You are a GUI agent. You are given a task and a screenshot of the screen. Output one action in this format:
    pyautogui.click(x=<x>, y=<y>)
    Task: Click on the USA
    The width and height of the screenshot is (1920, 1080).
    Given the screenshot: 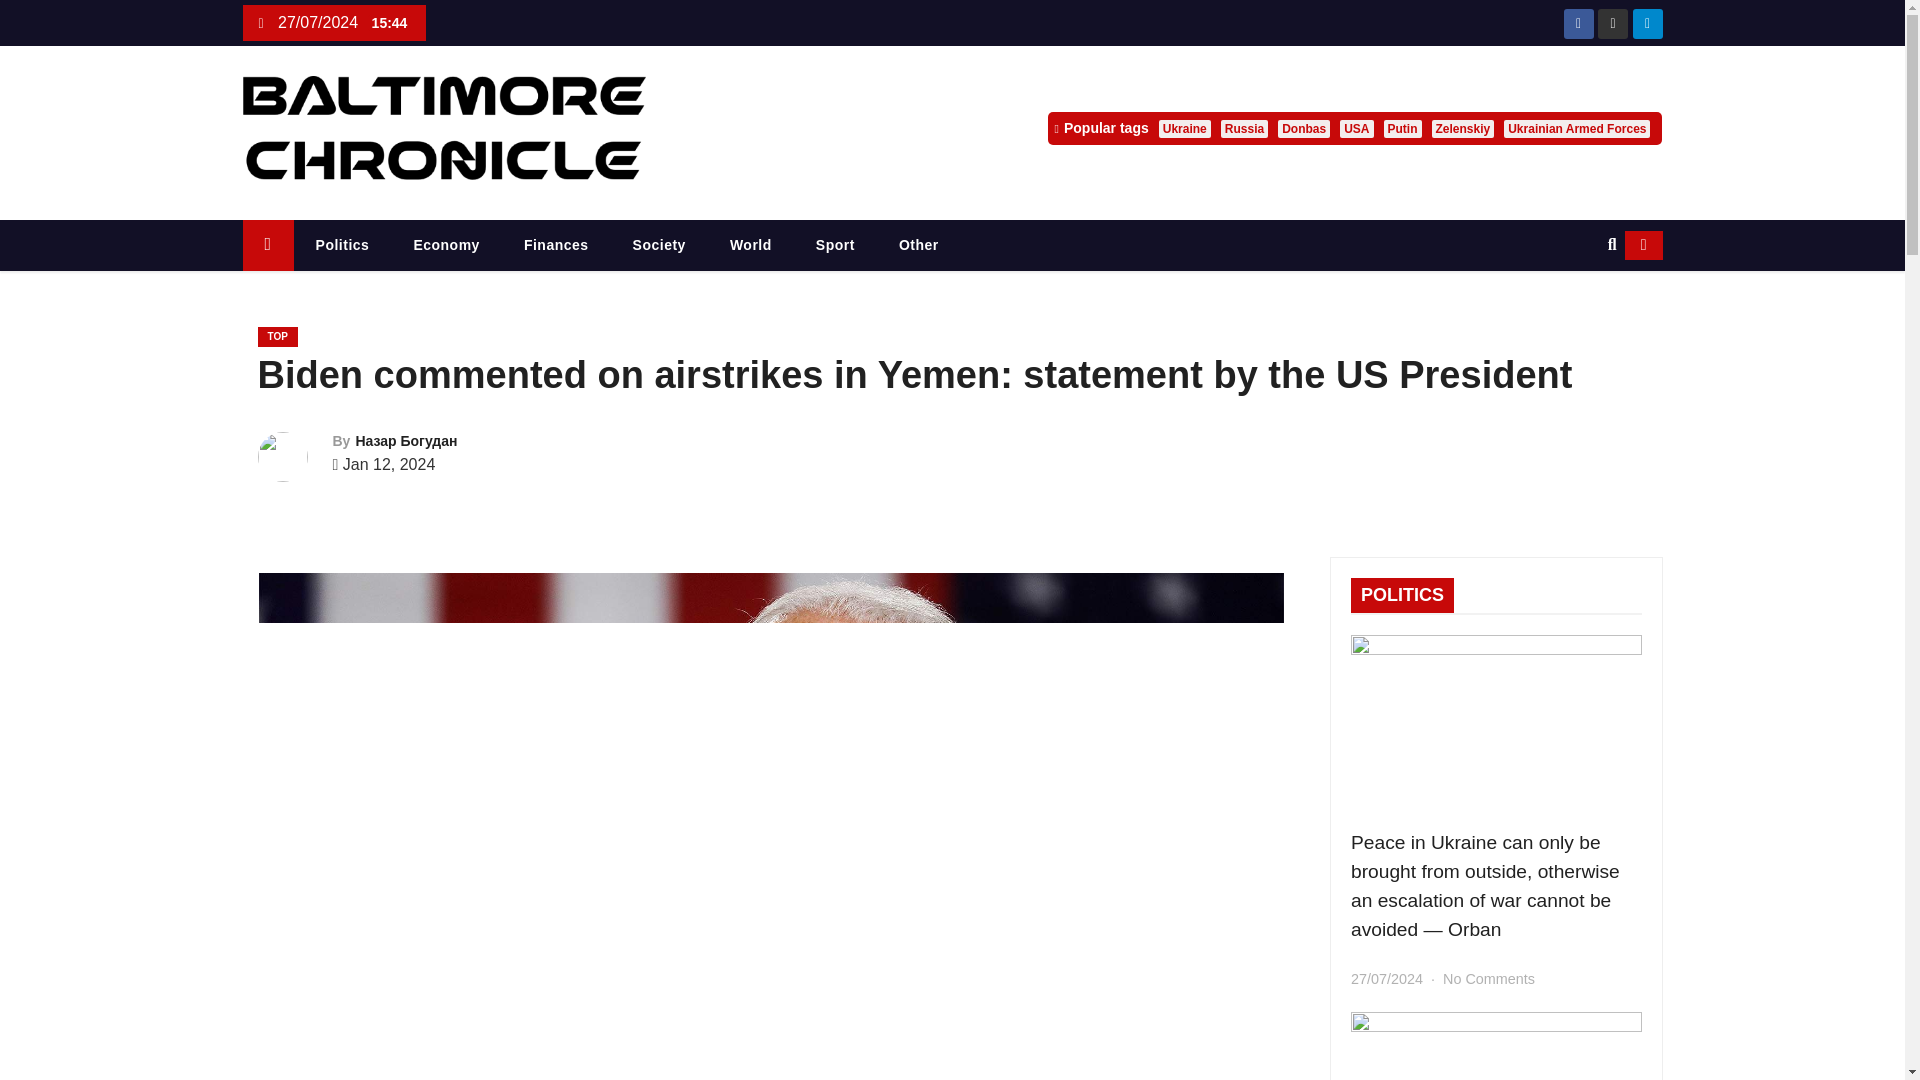 What is the action you would take?
    pyautogui.click(x=1356, y=128)
    